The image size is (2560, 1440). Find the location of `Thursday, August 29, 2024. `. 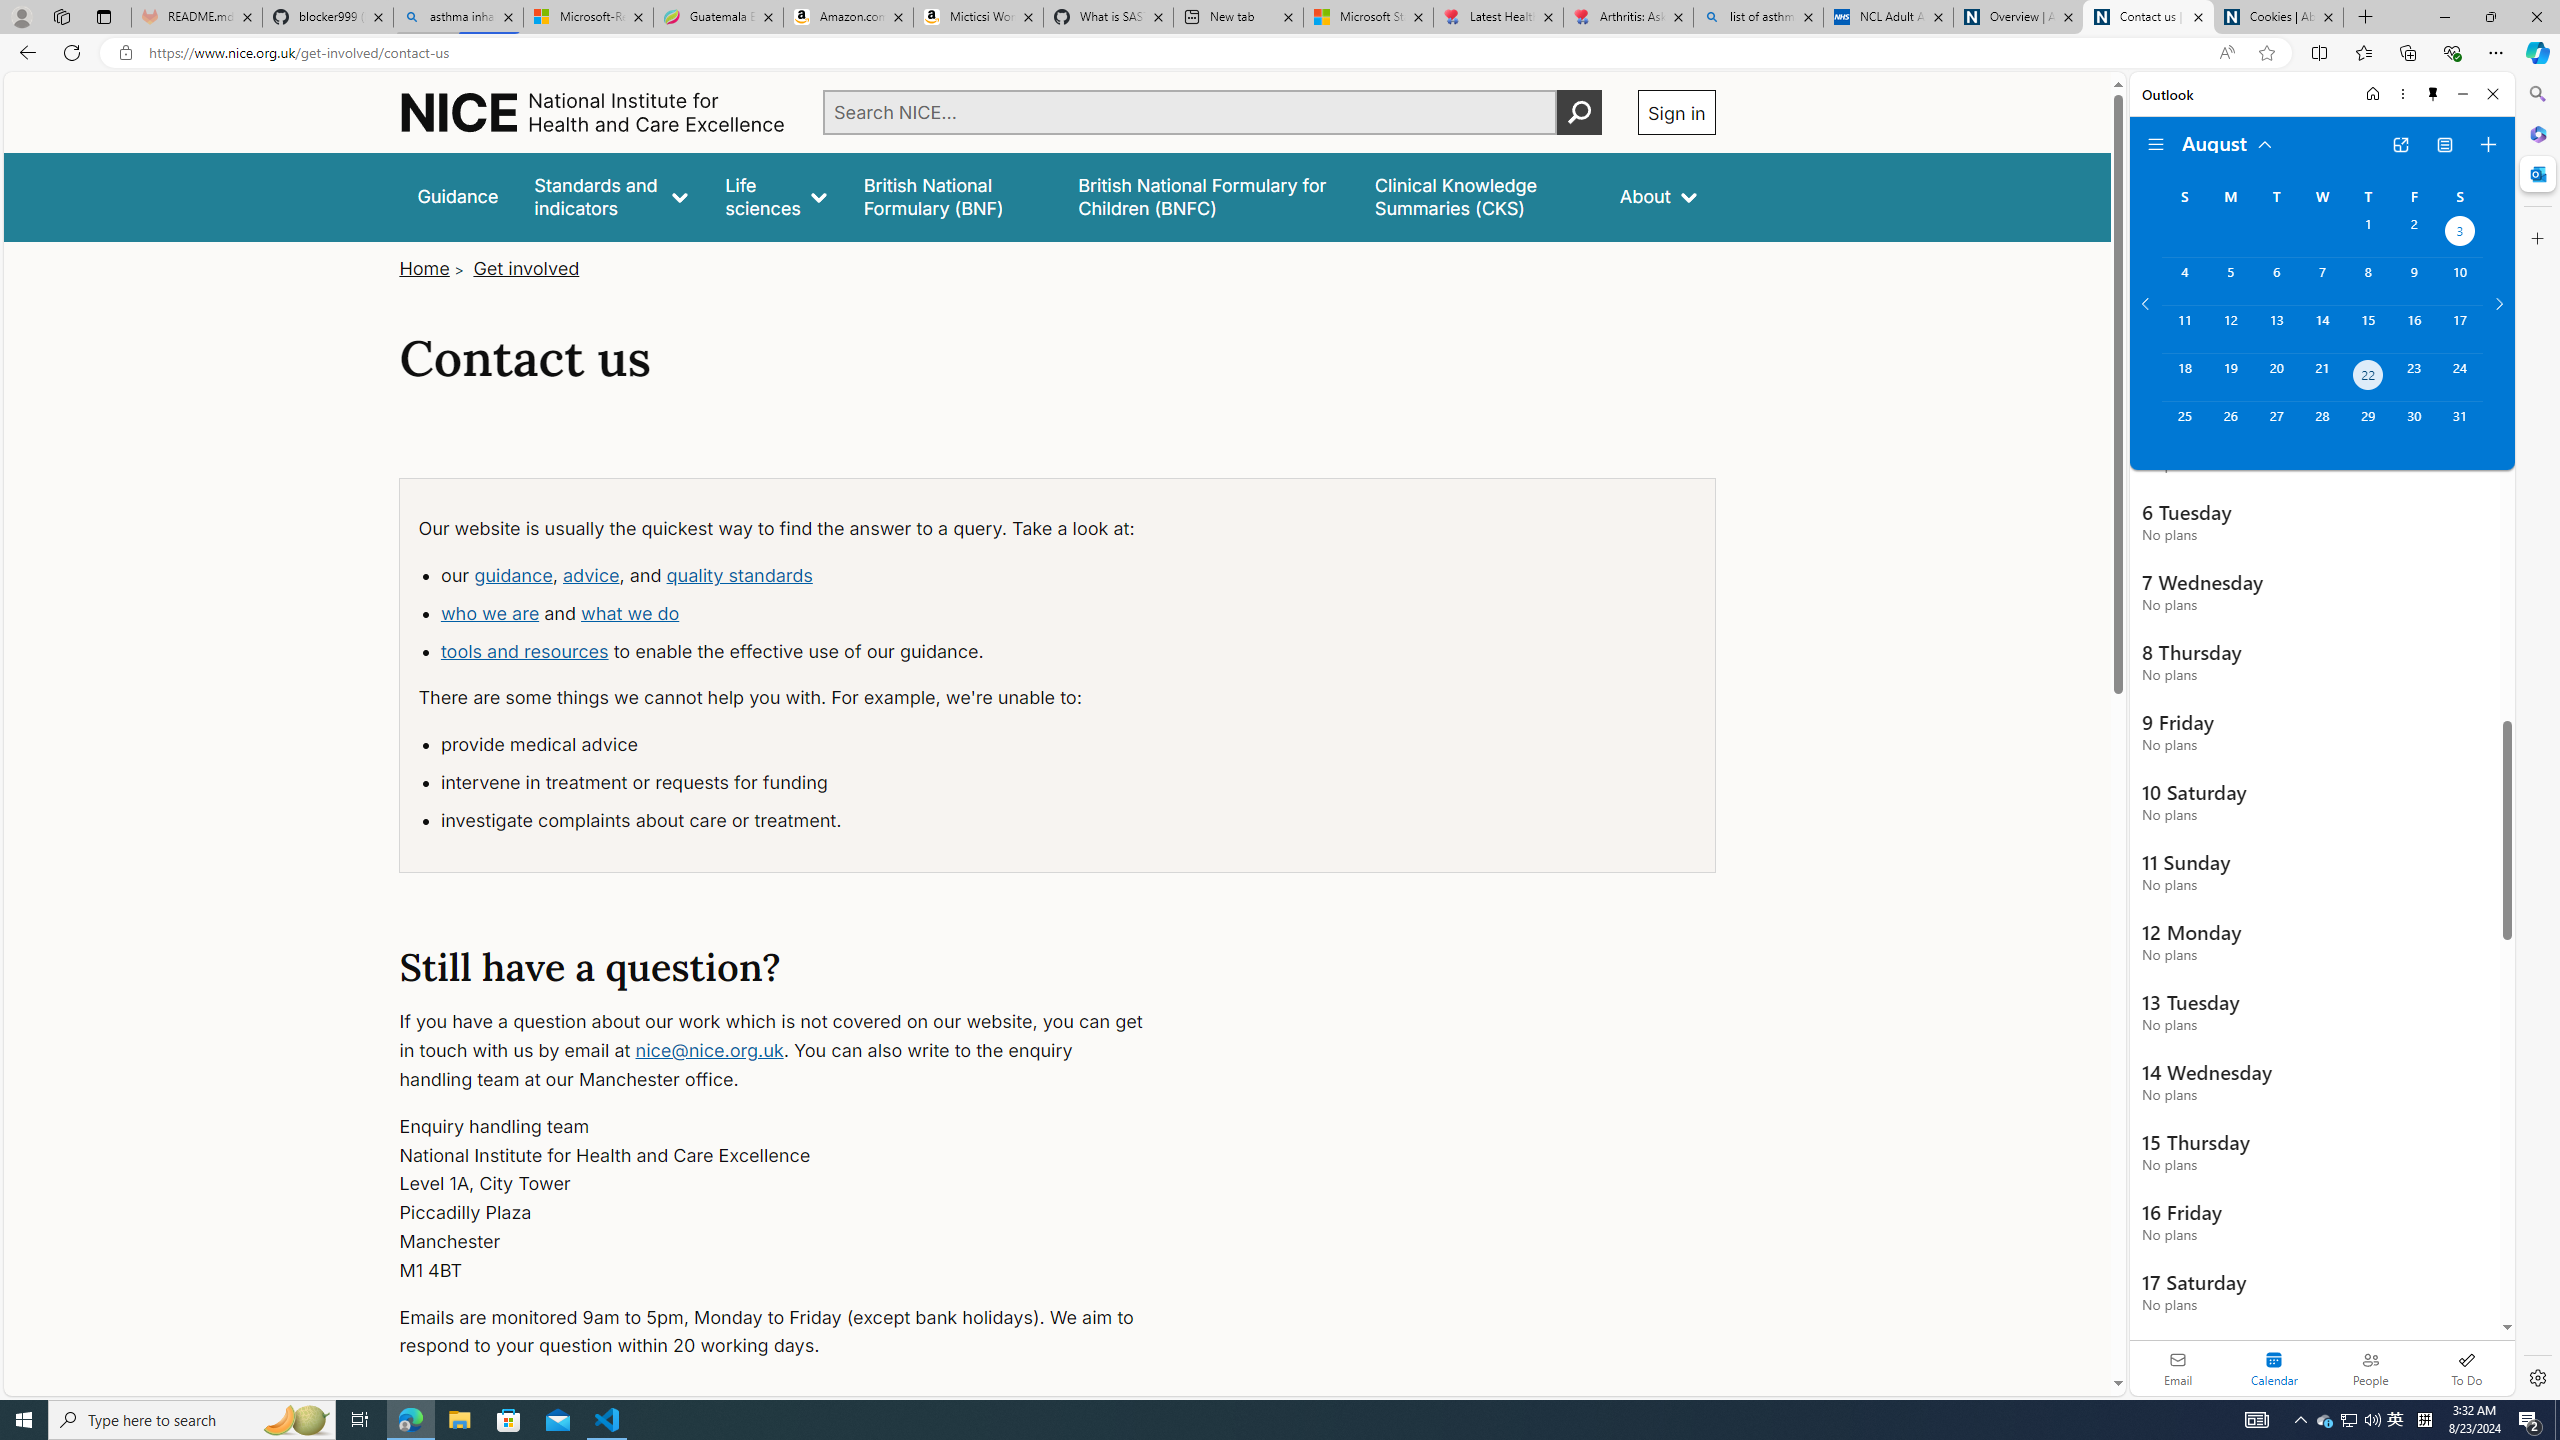

Thursday, August 29, 2024.  is located at coordinates (2368, 425).